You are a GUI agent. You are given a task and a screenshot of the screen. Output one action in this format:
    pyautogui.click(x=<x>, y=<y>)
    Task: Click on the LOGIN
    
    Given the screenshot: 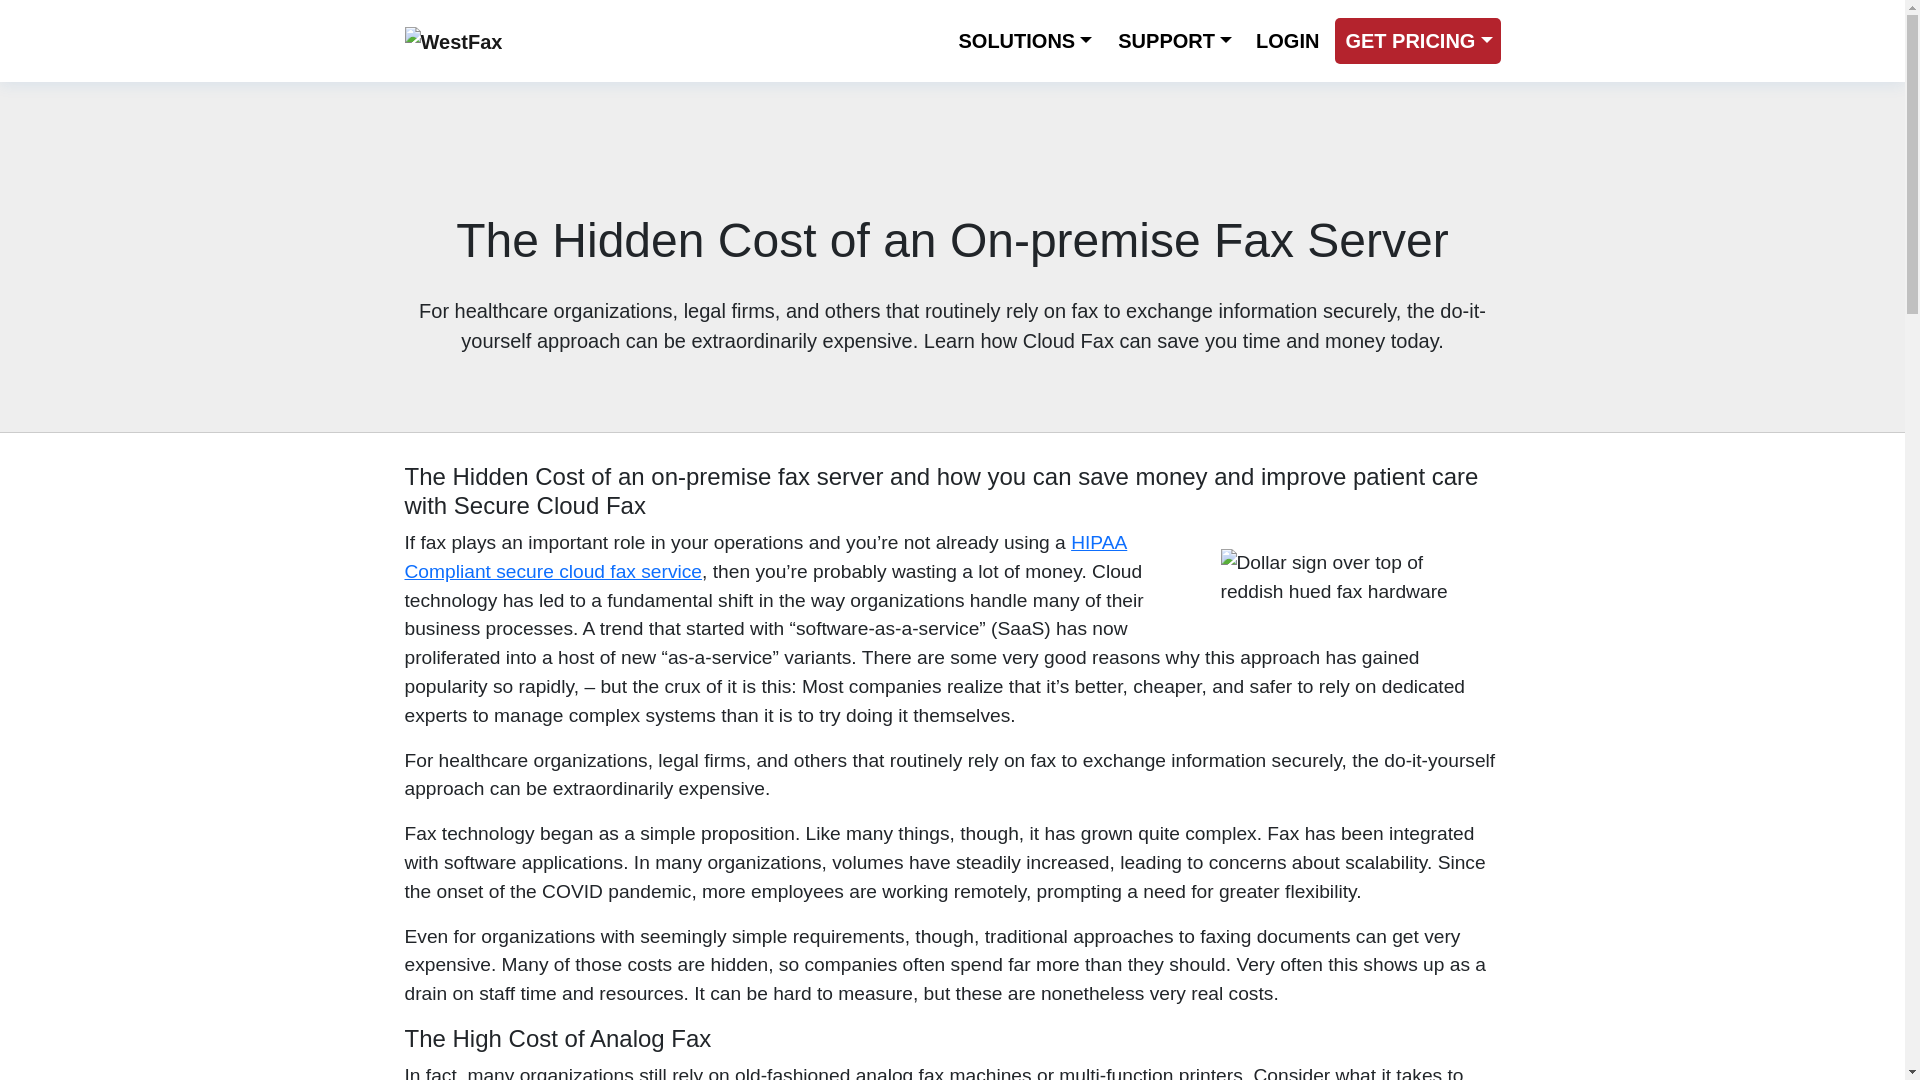 What is the action you would take?
    pyautogui.click(x=1287, y=40)
    